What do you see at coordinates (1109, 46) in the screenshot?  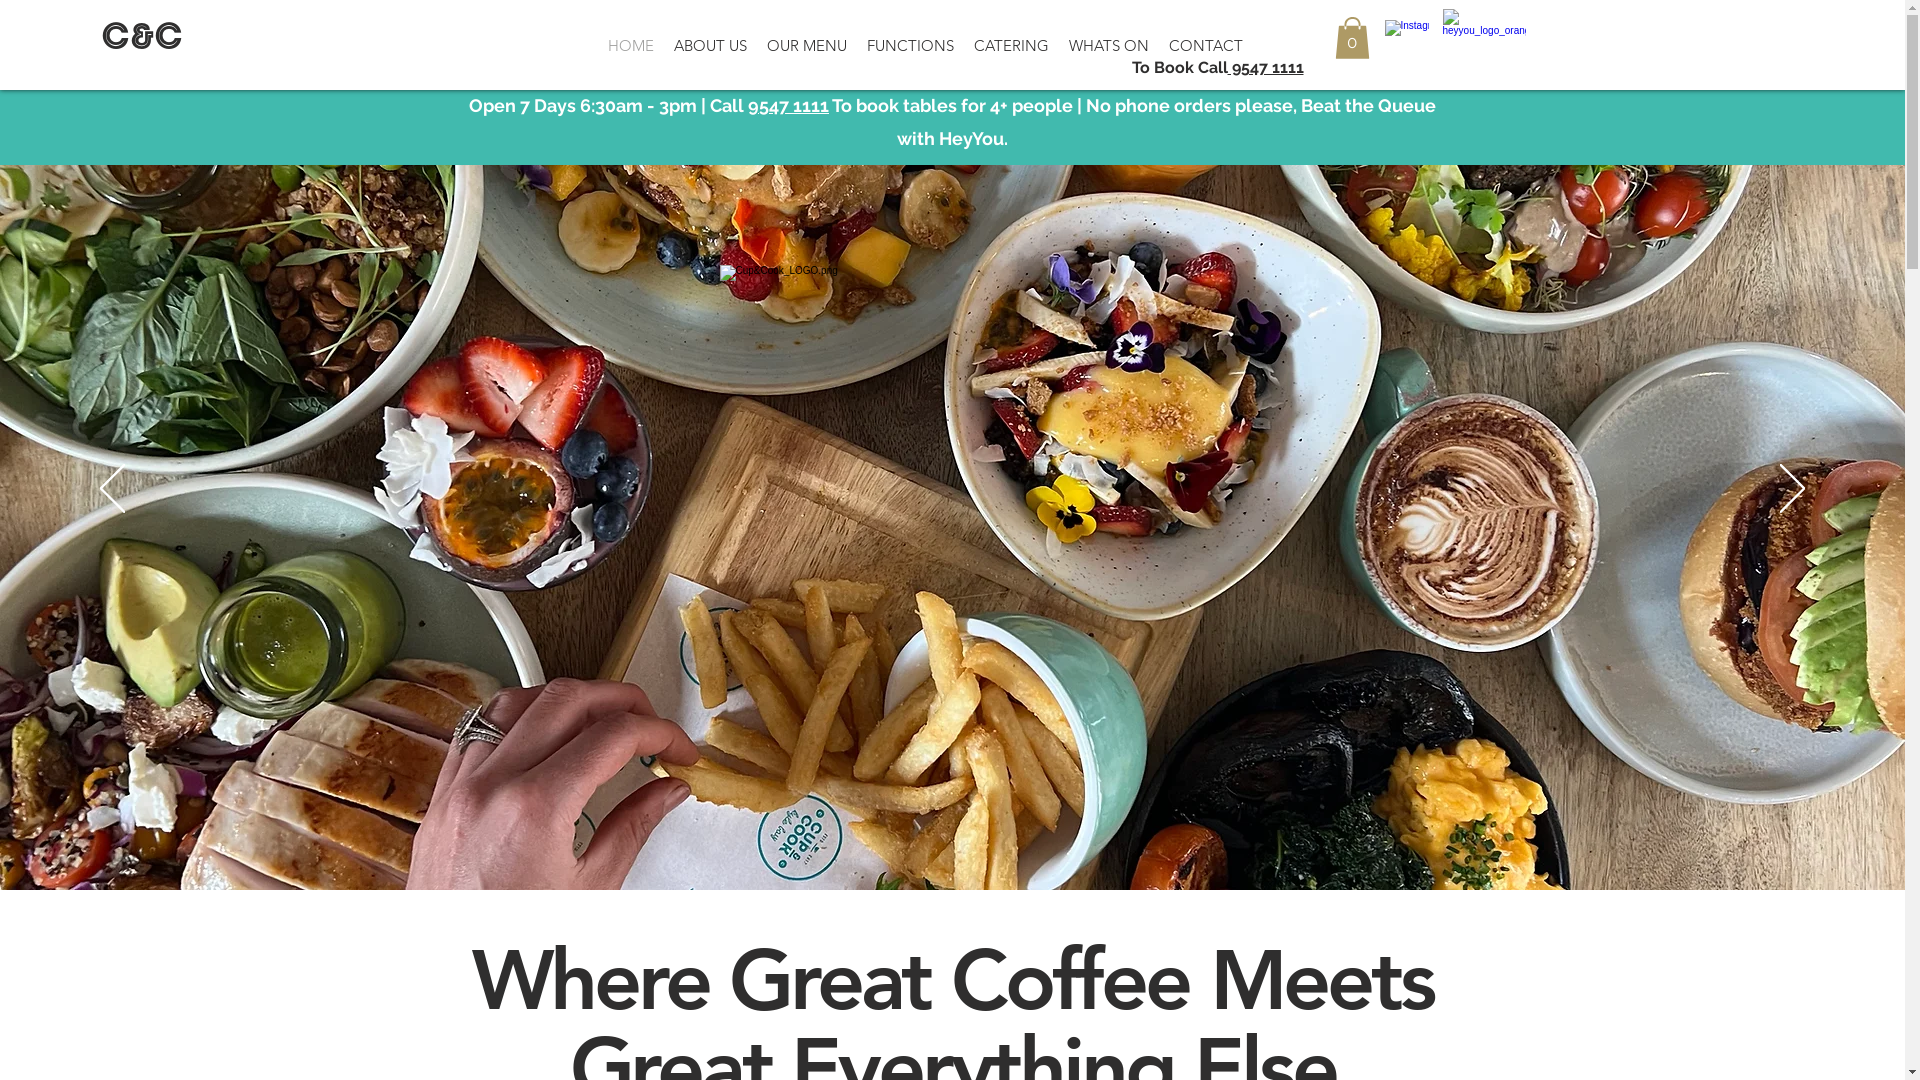 I see `WHATS ON` at bounding box center [1109, 46].